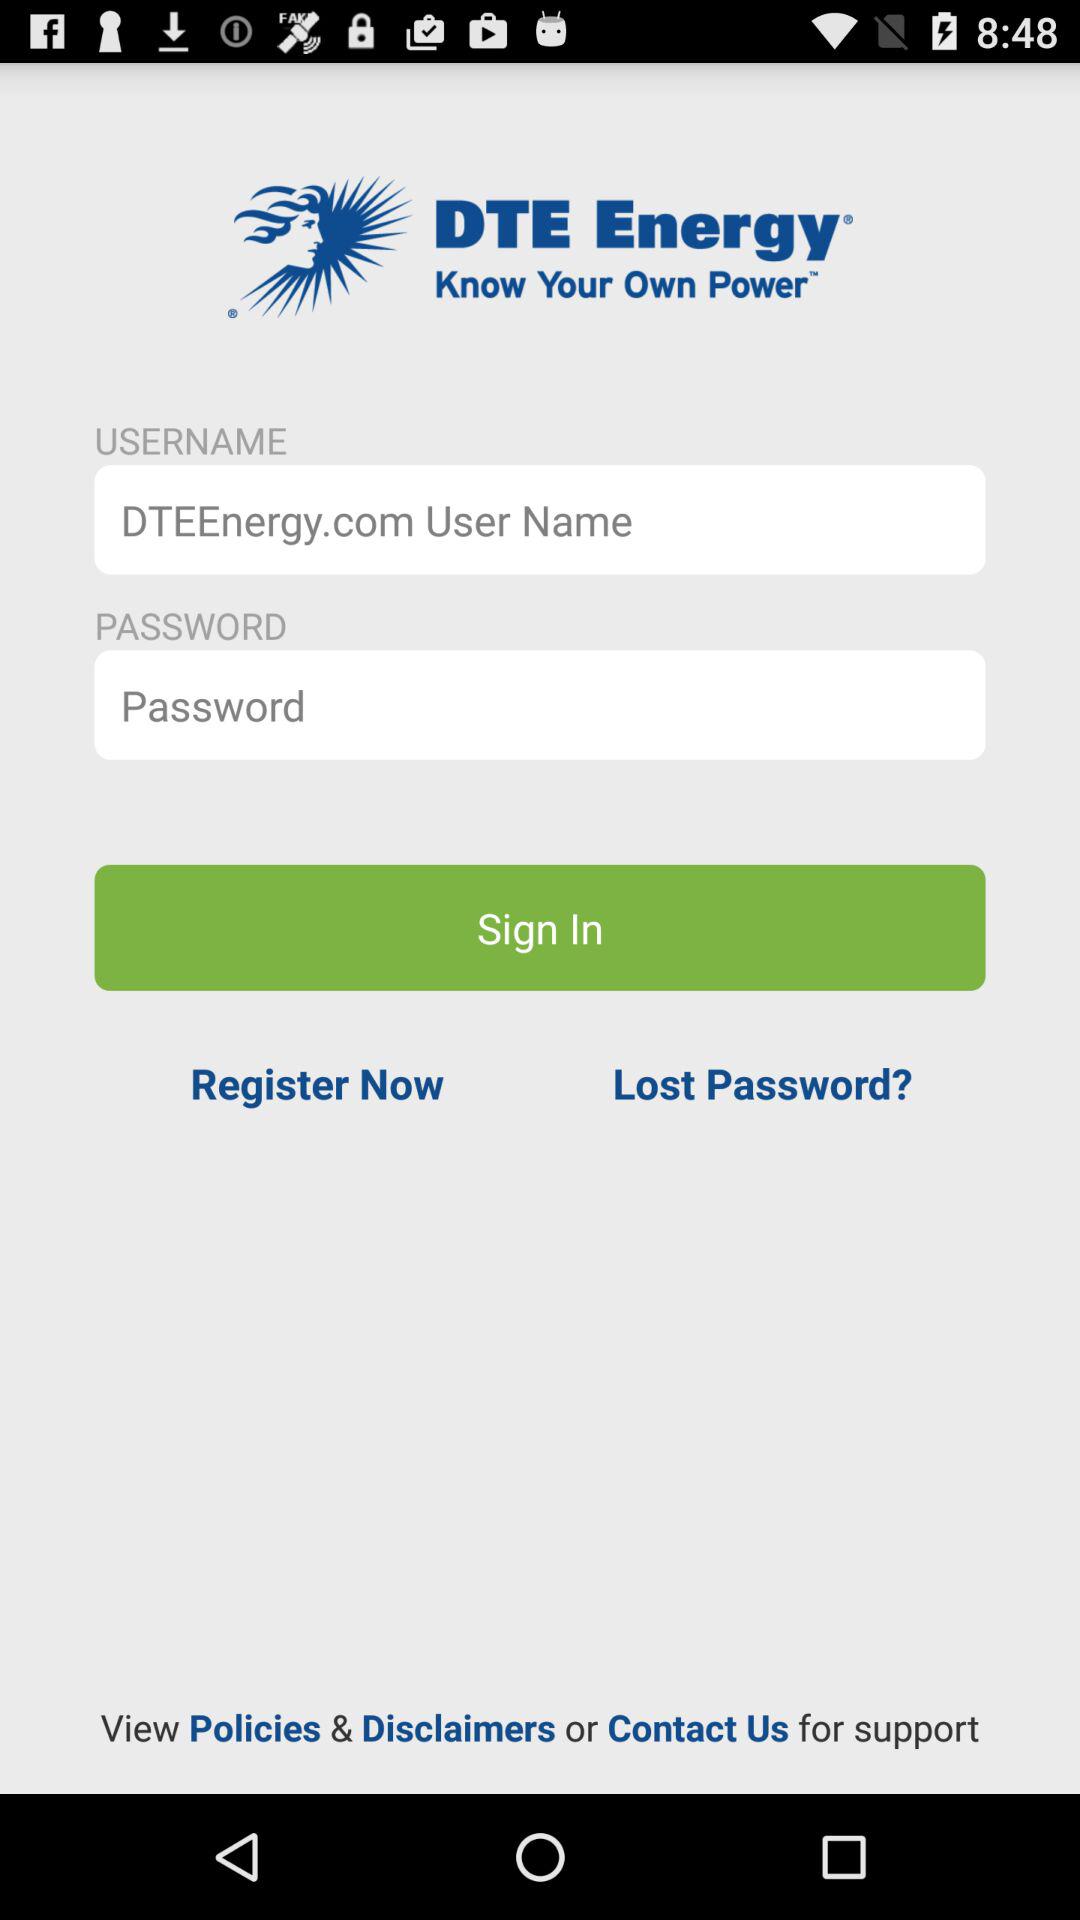 The image size is (1080, 1920). What do you see at coordinates (540, 927) in the screenshot?
I see `jump to sign in icon` at bounding box center [540, 927].